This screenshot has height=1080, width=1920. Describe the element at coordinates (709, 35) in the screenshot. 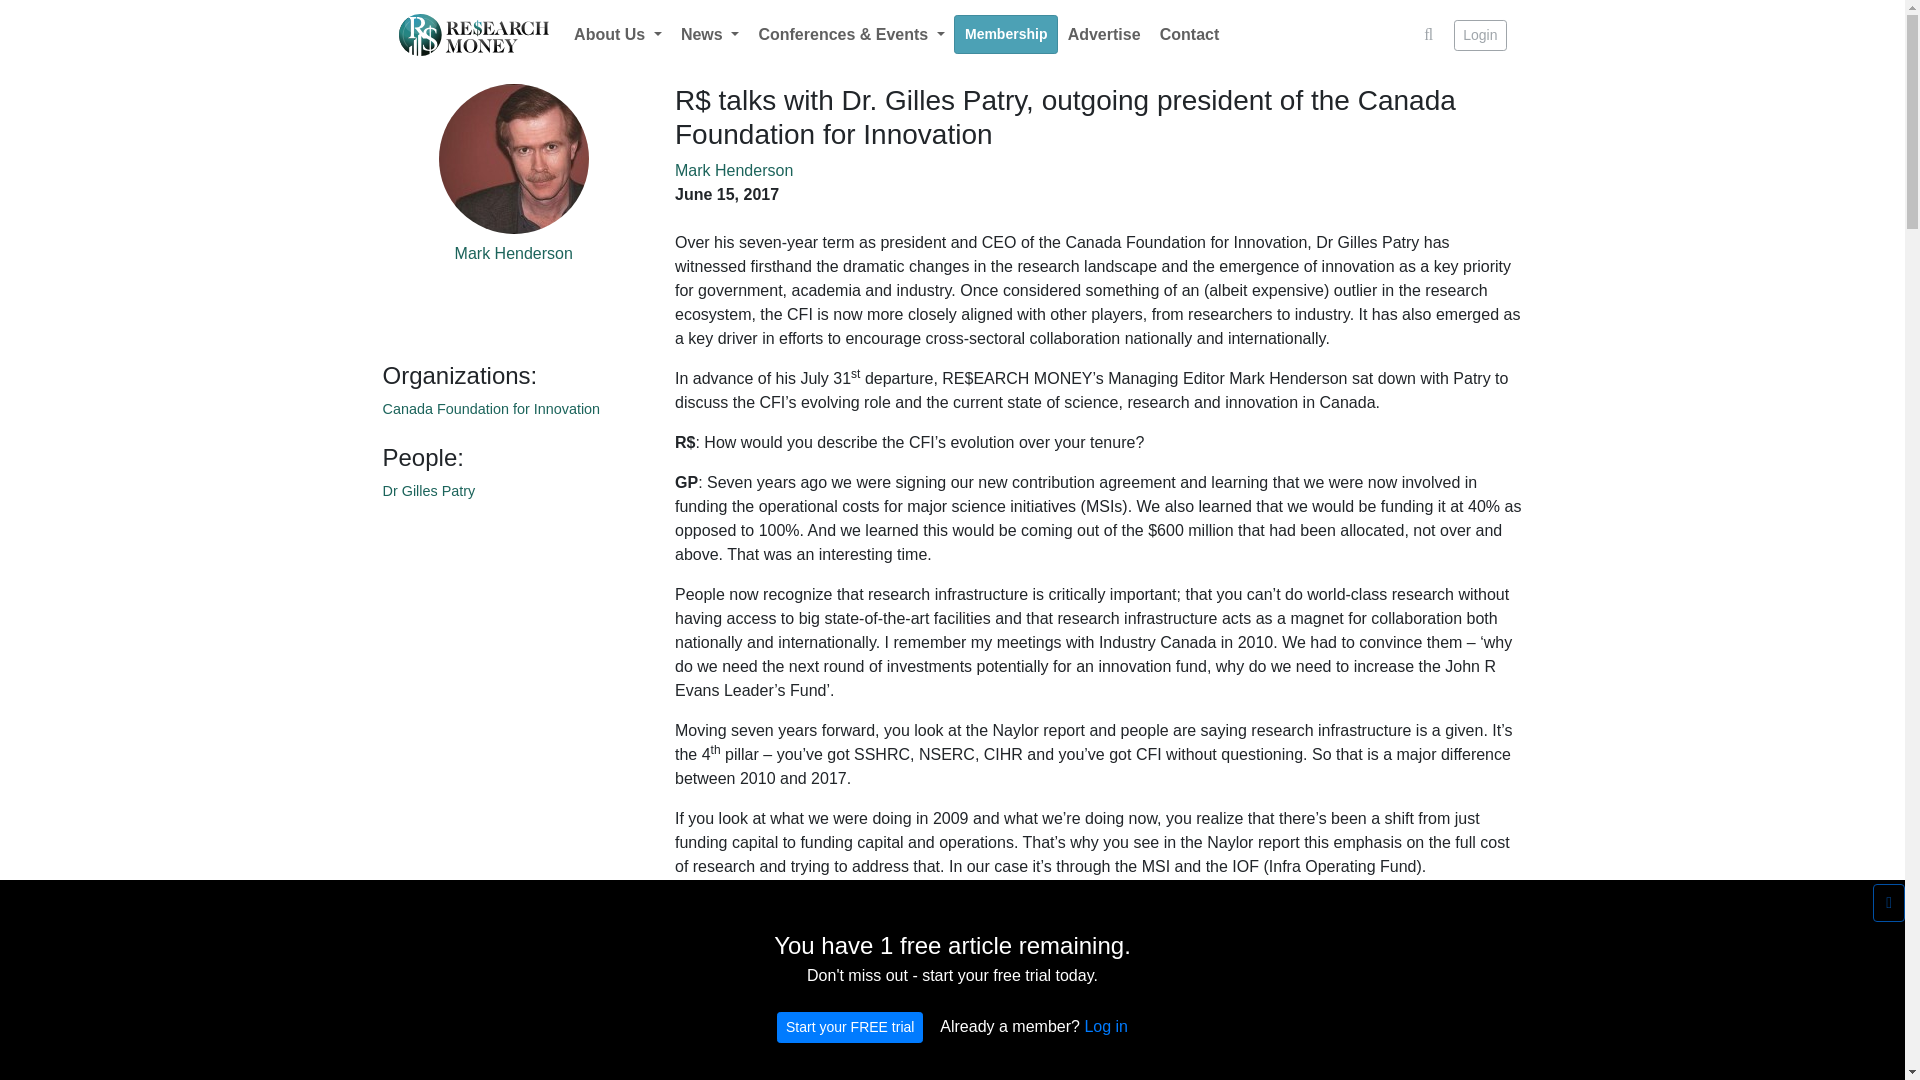

I see `News` at that location.